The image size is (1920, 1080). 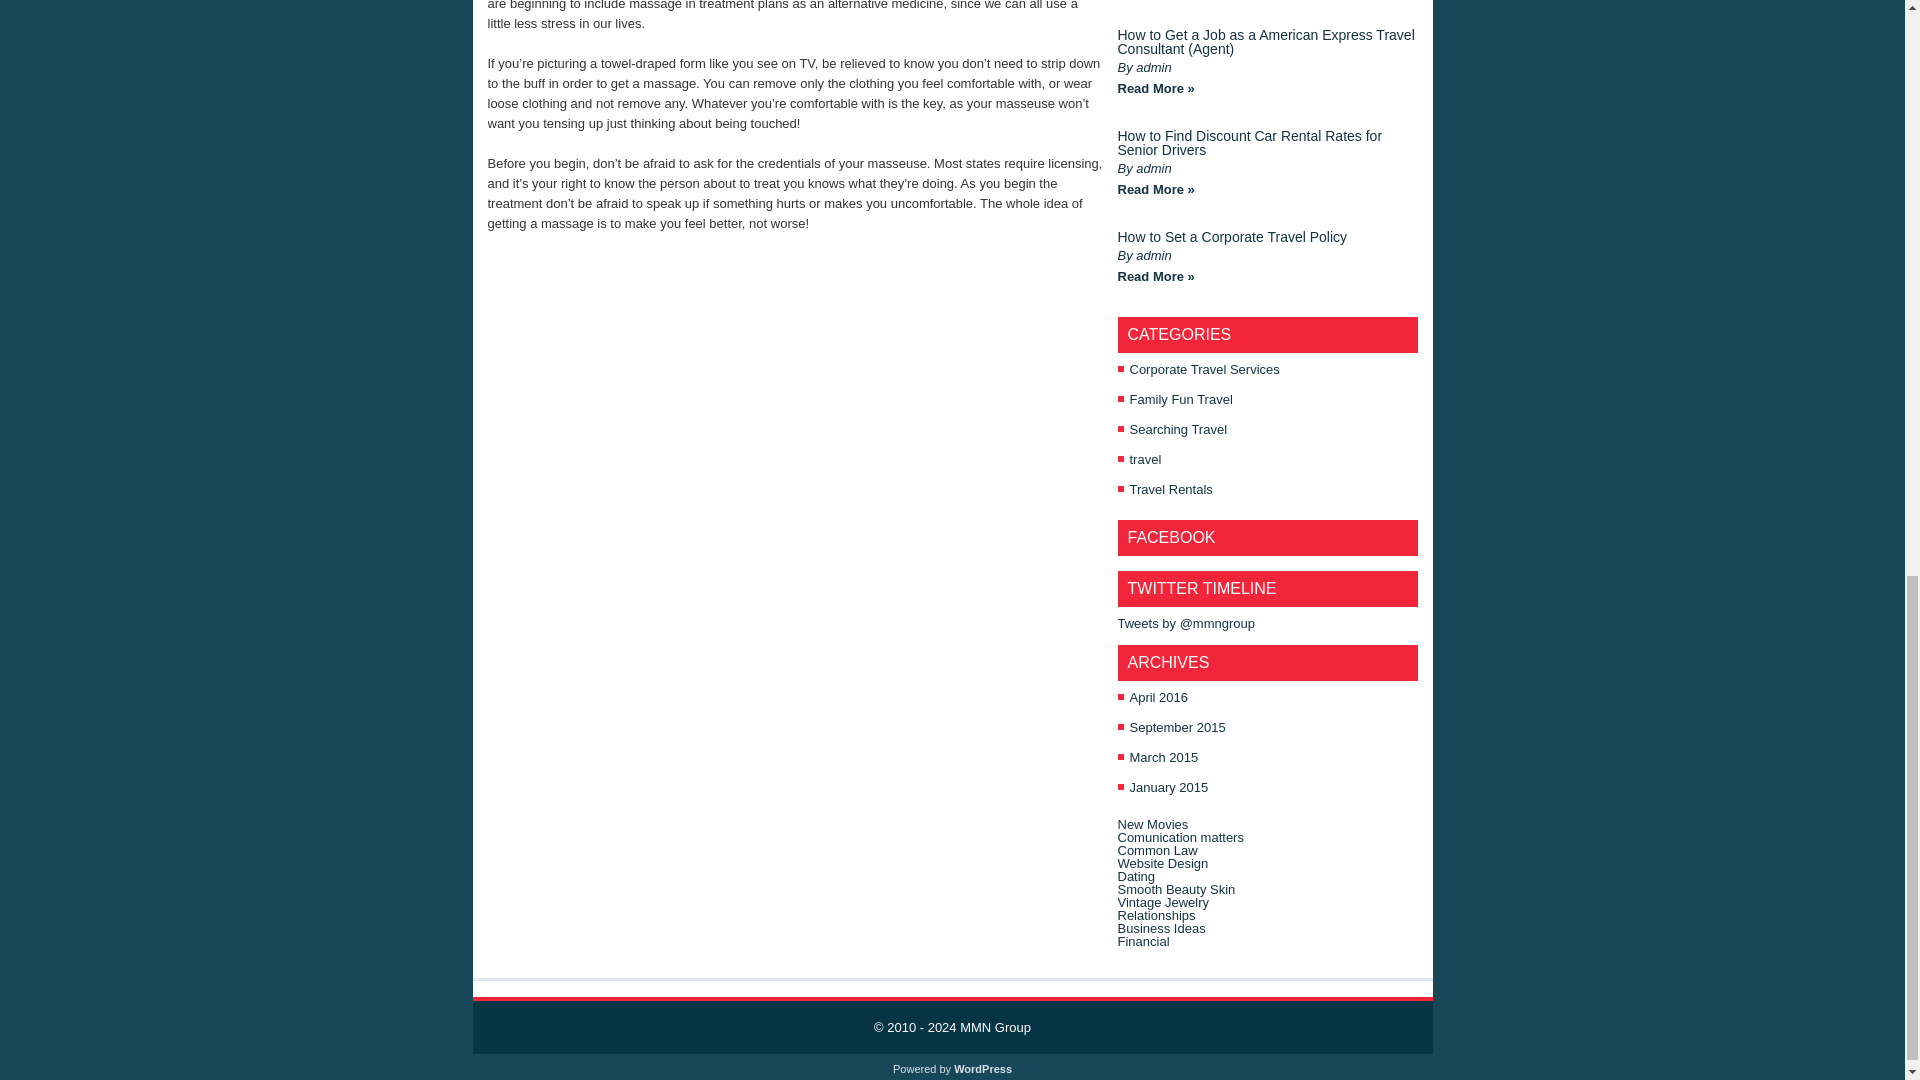 I want to click on Corporate Travel Services, so click(x=1205, y=368).